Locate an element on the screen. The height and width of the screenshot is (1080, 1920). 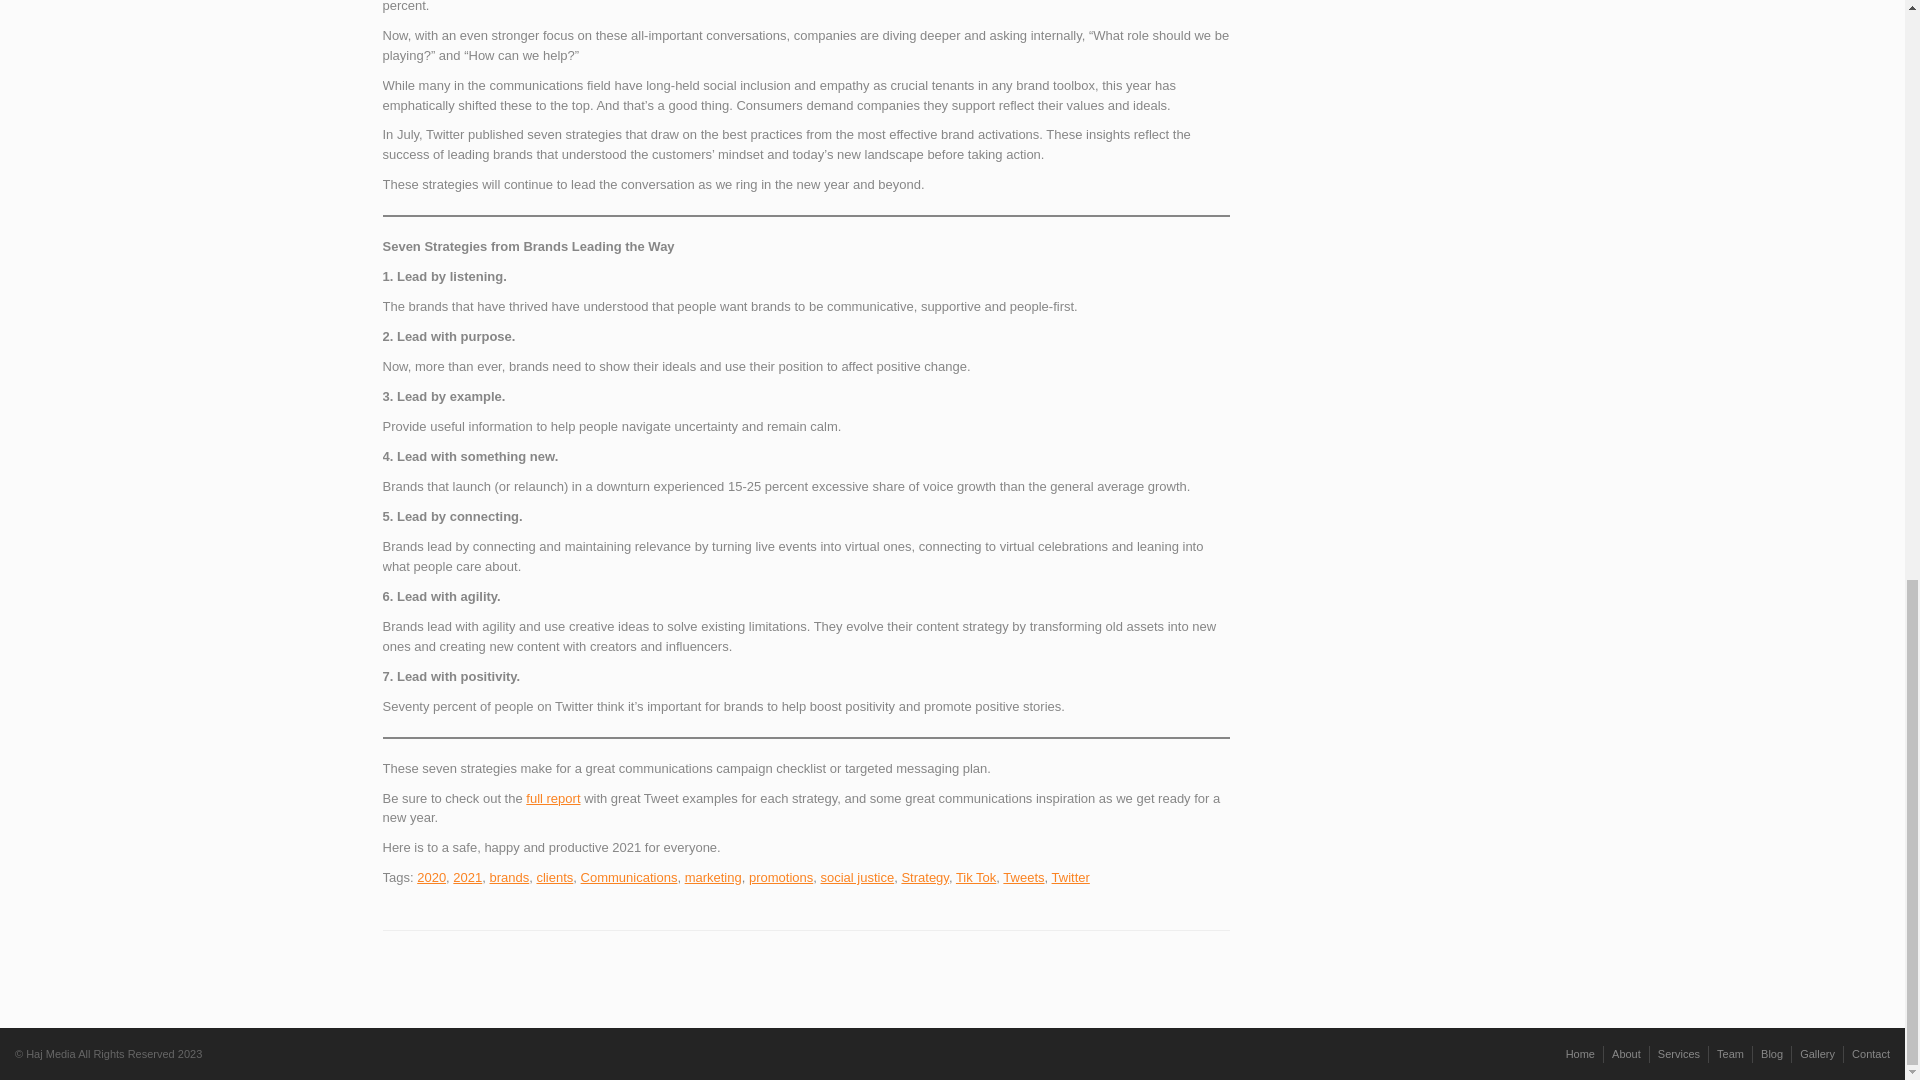
full report is located at coordinates (552, 796).